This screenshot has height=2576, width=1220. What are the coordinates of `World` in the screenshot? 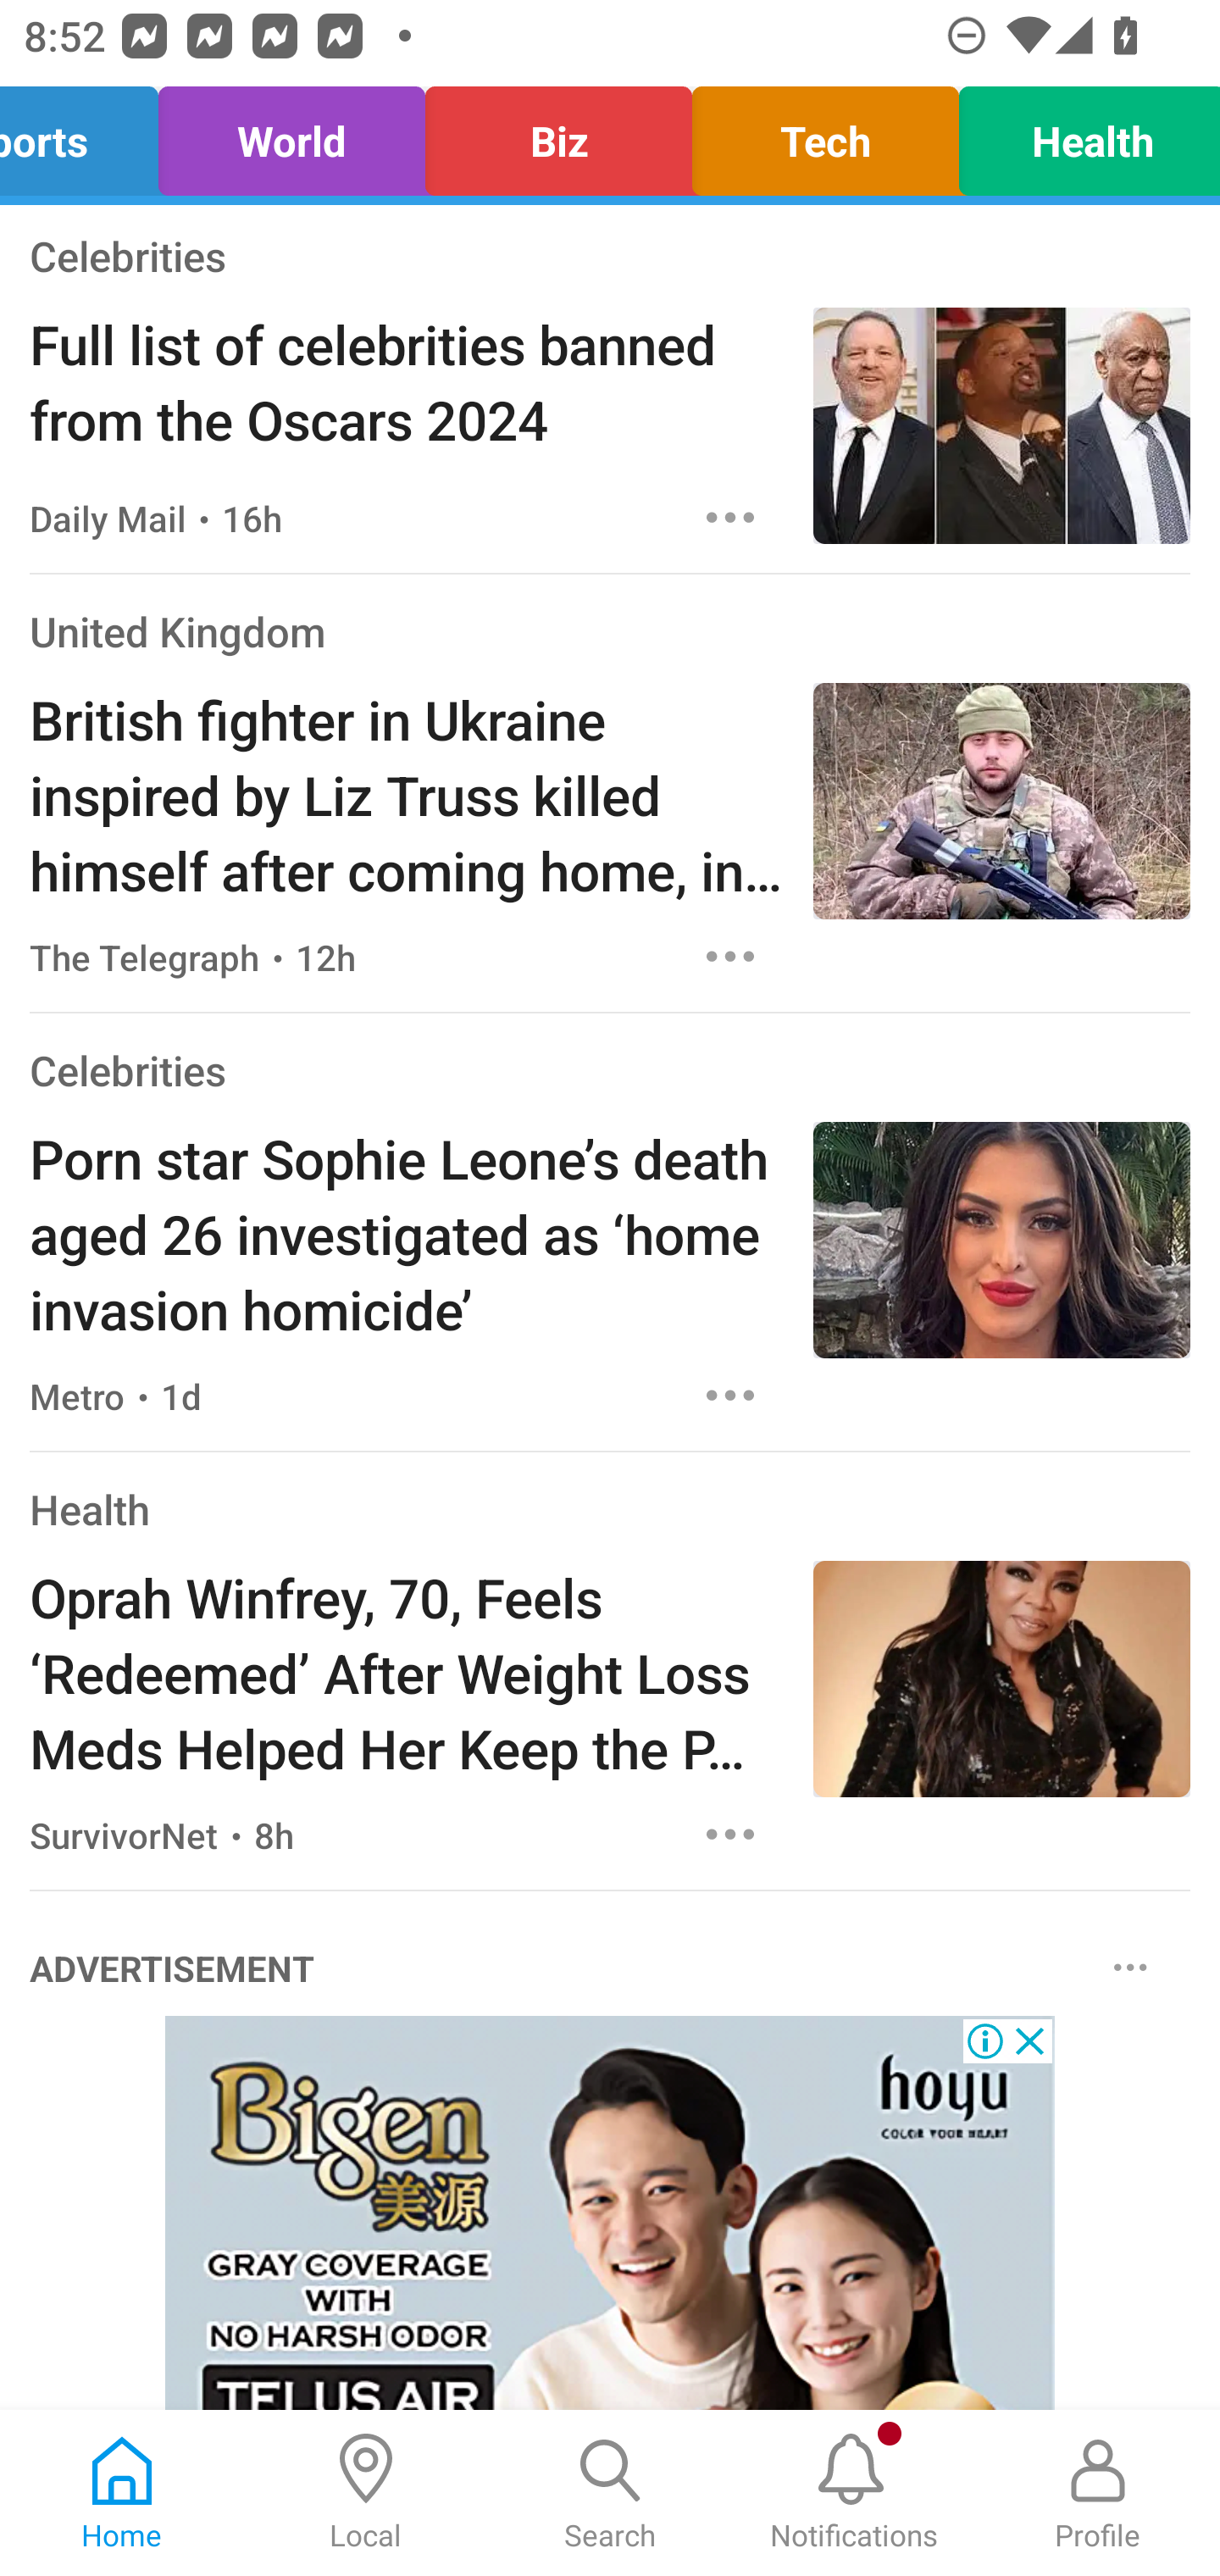 It's located at (291, 134).